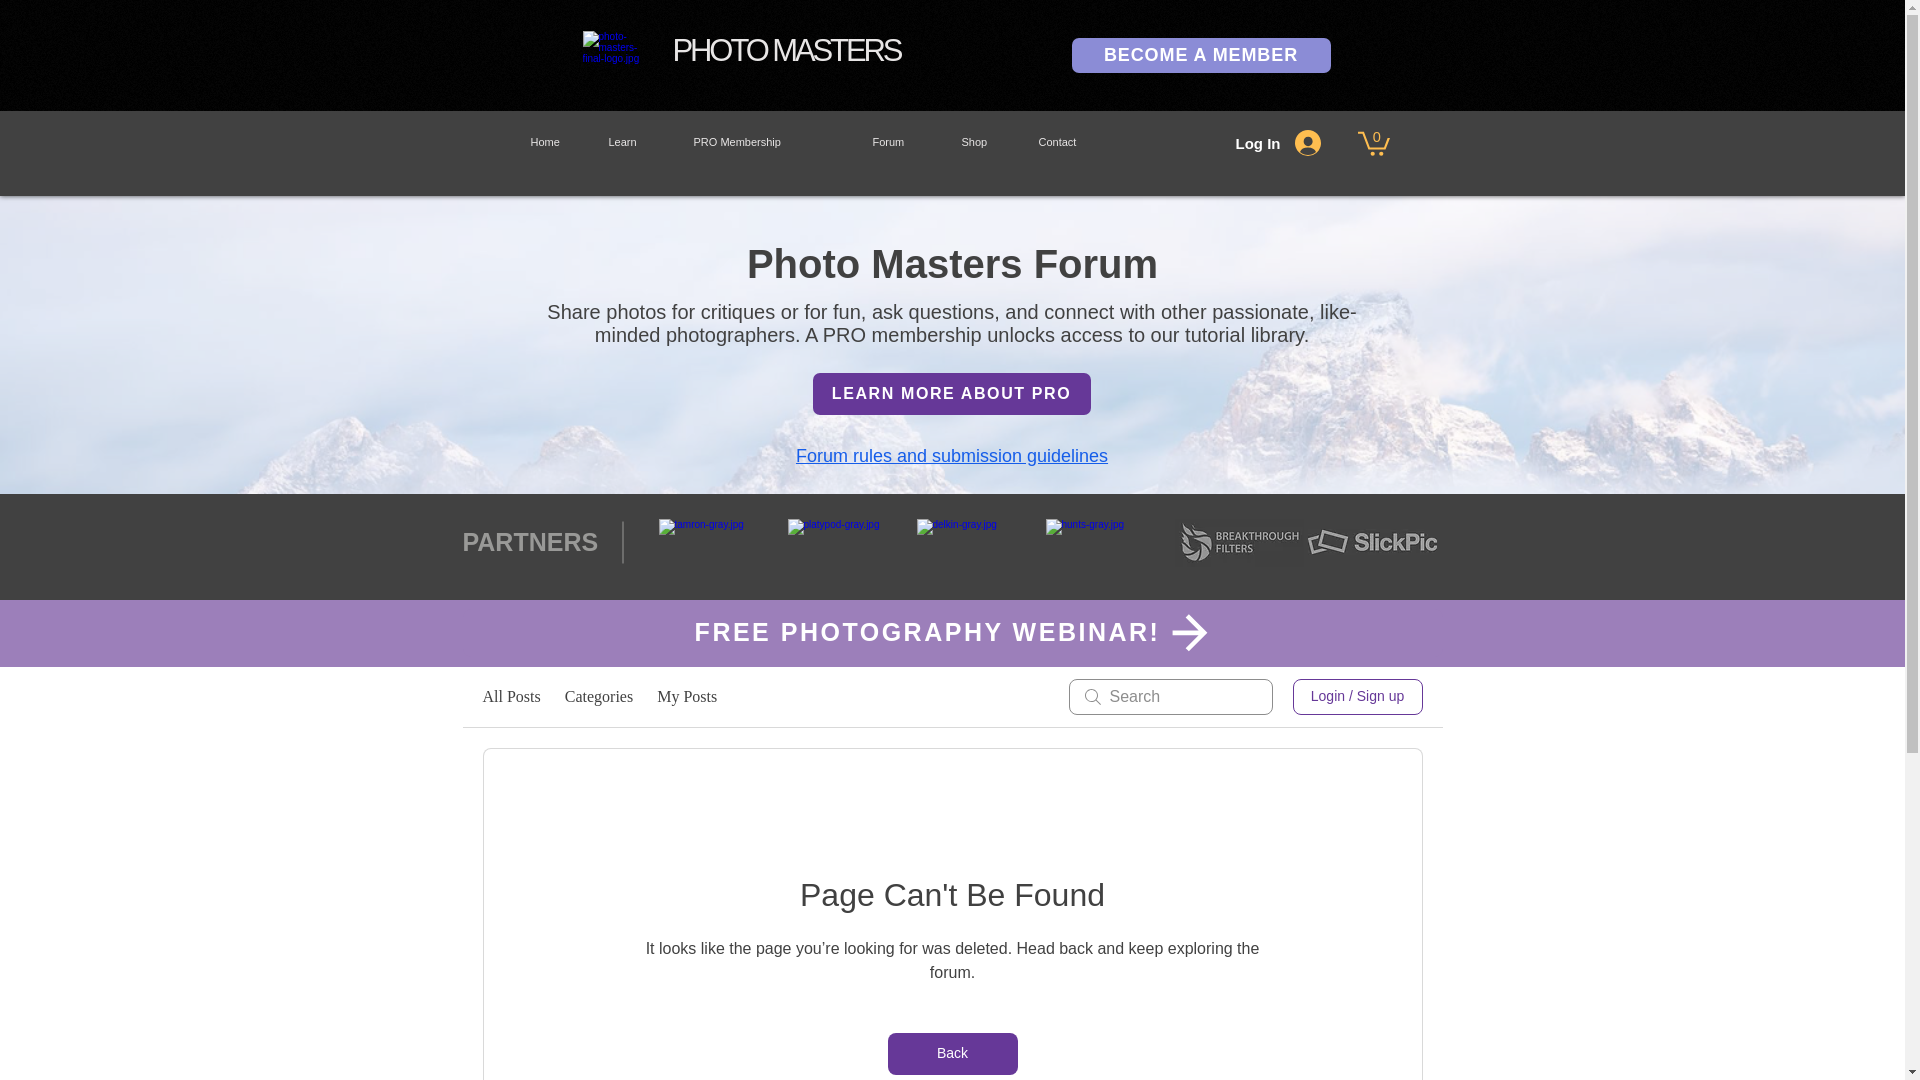  What do you see at coordinates (951, 393) in the screenshot?
I see `LEARN MORE ABOUT PRO` at bounding box center [951, 393].